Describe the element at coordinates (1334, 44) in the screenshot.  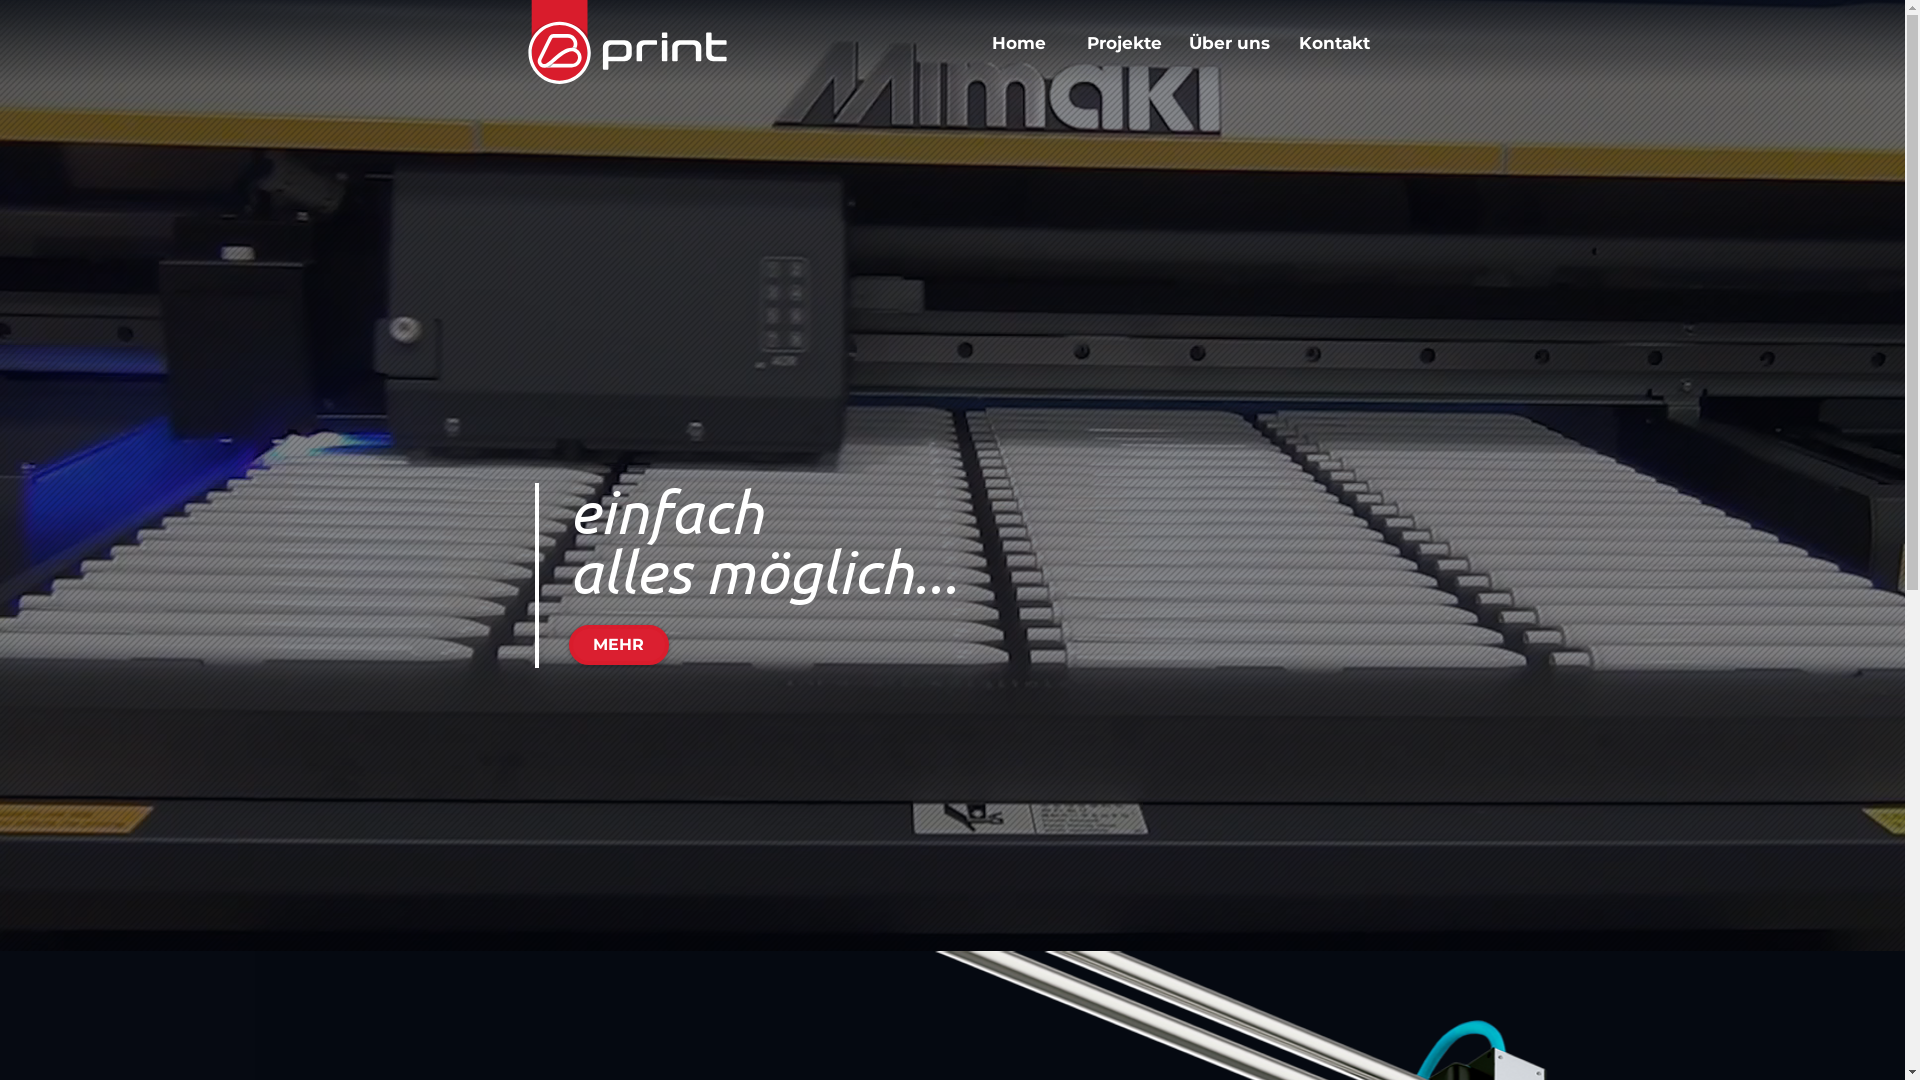
I see `Kontakt` at that location.